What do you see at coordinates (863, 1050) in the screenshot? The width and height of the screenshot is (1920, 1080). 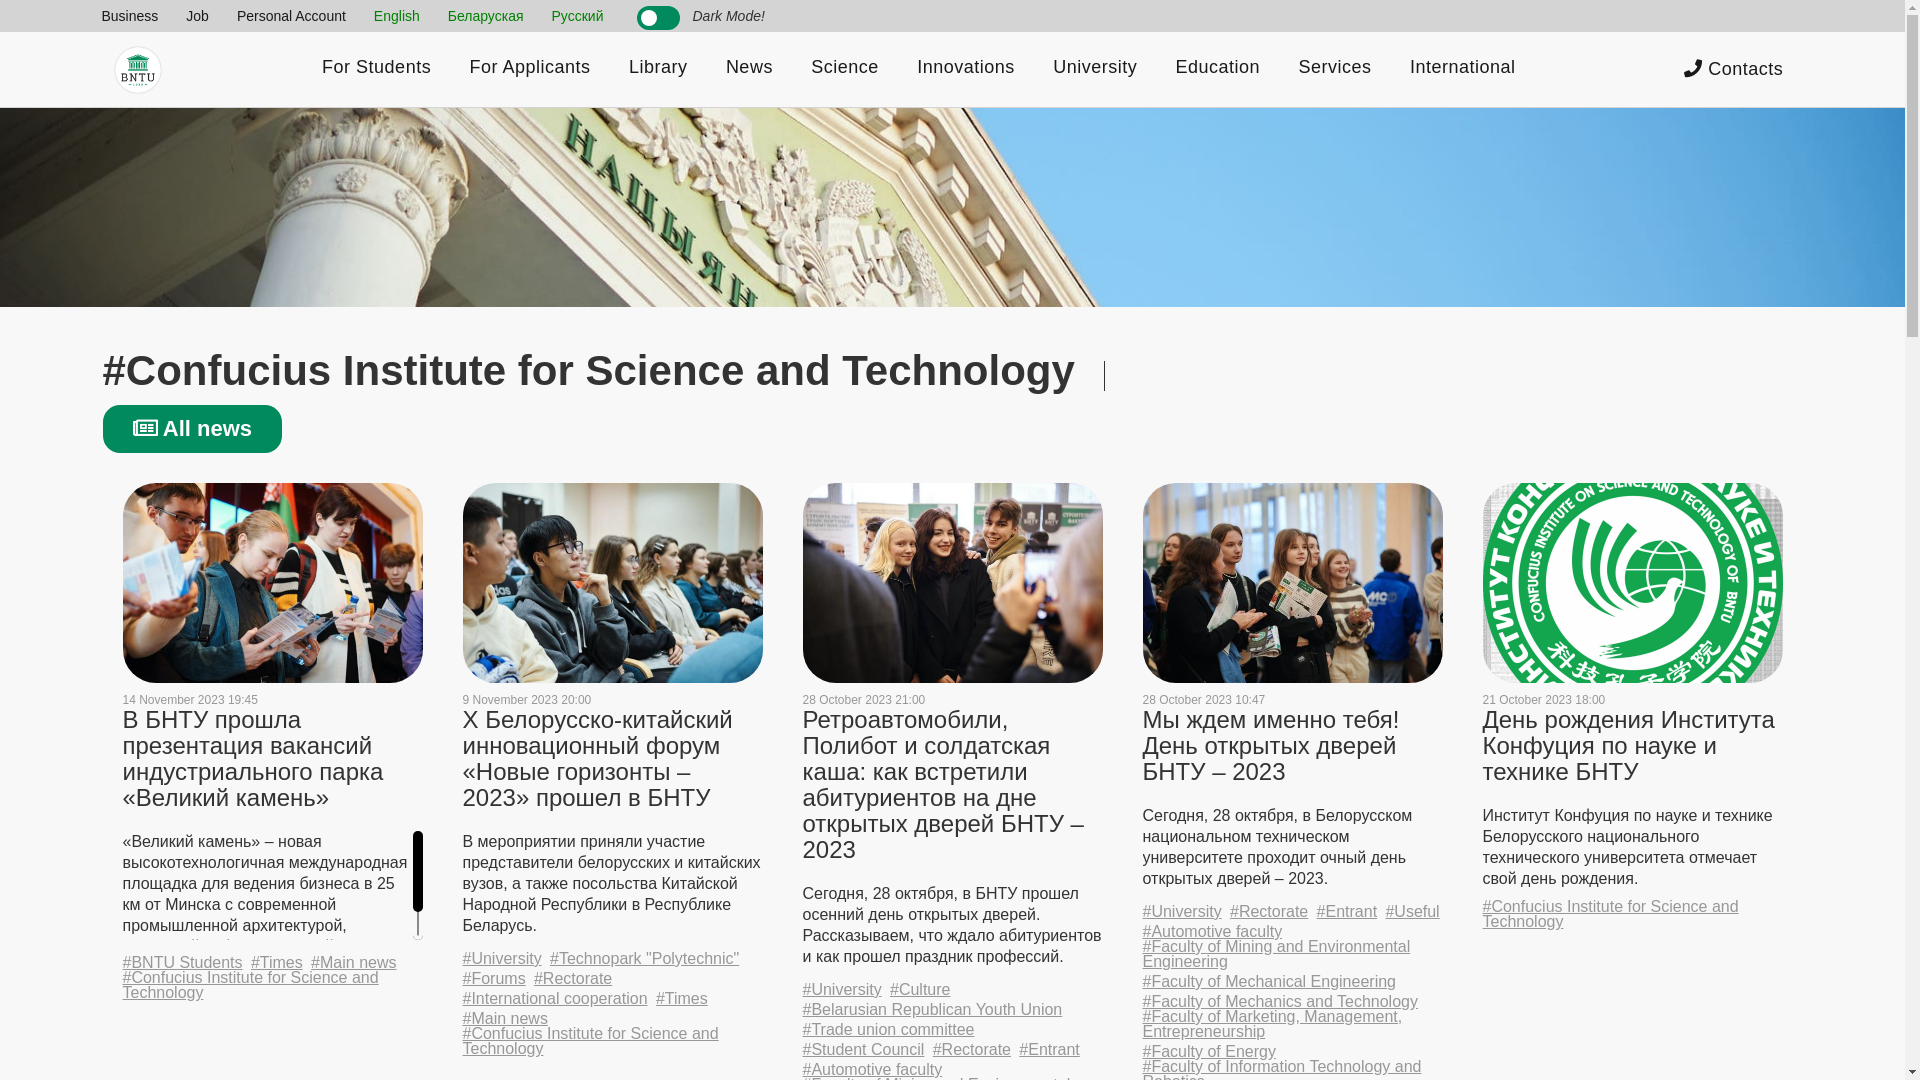 I see `#Student Council` at bounding box center [863, 1050].